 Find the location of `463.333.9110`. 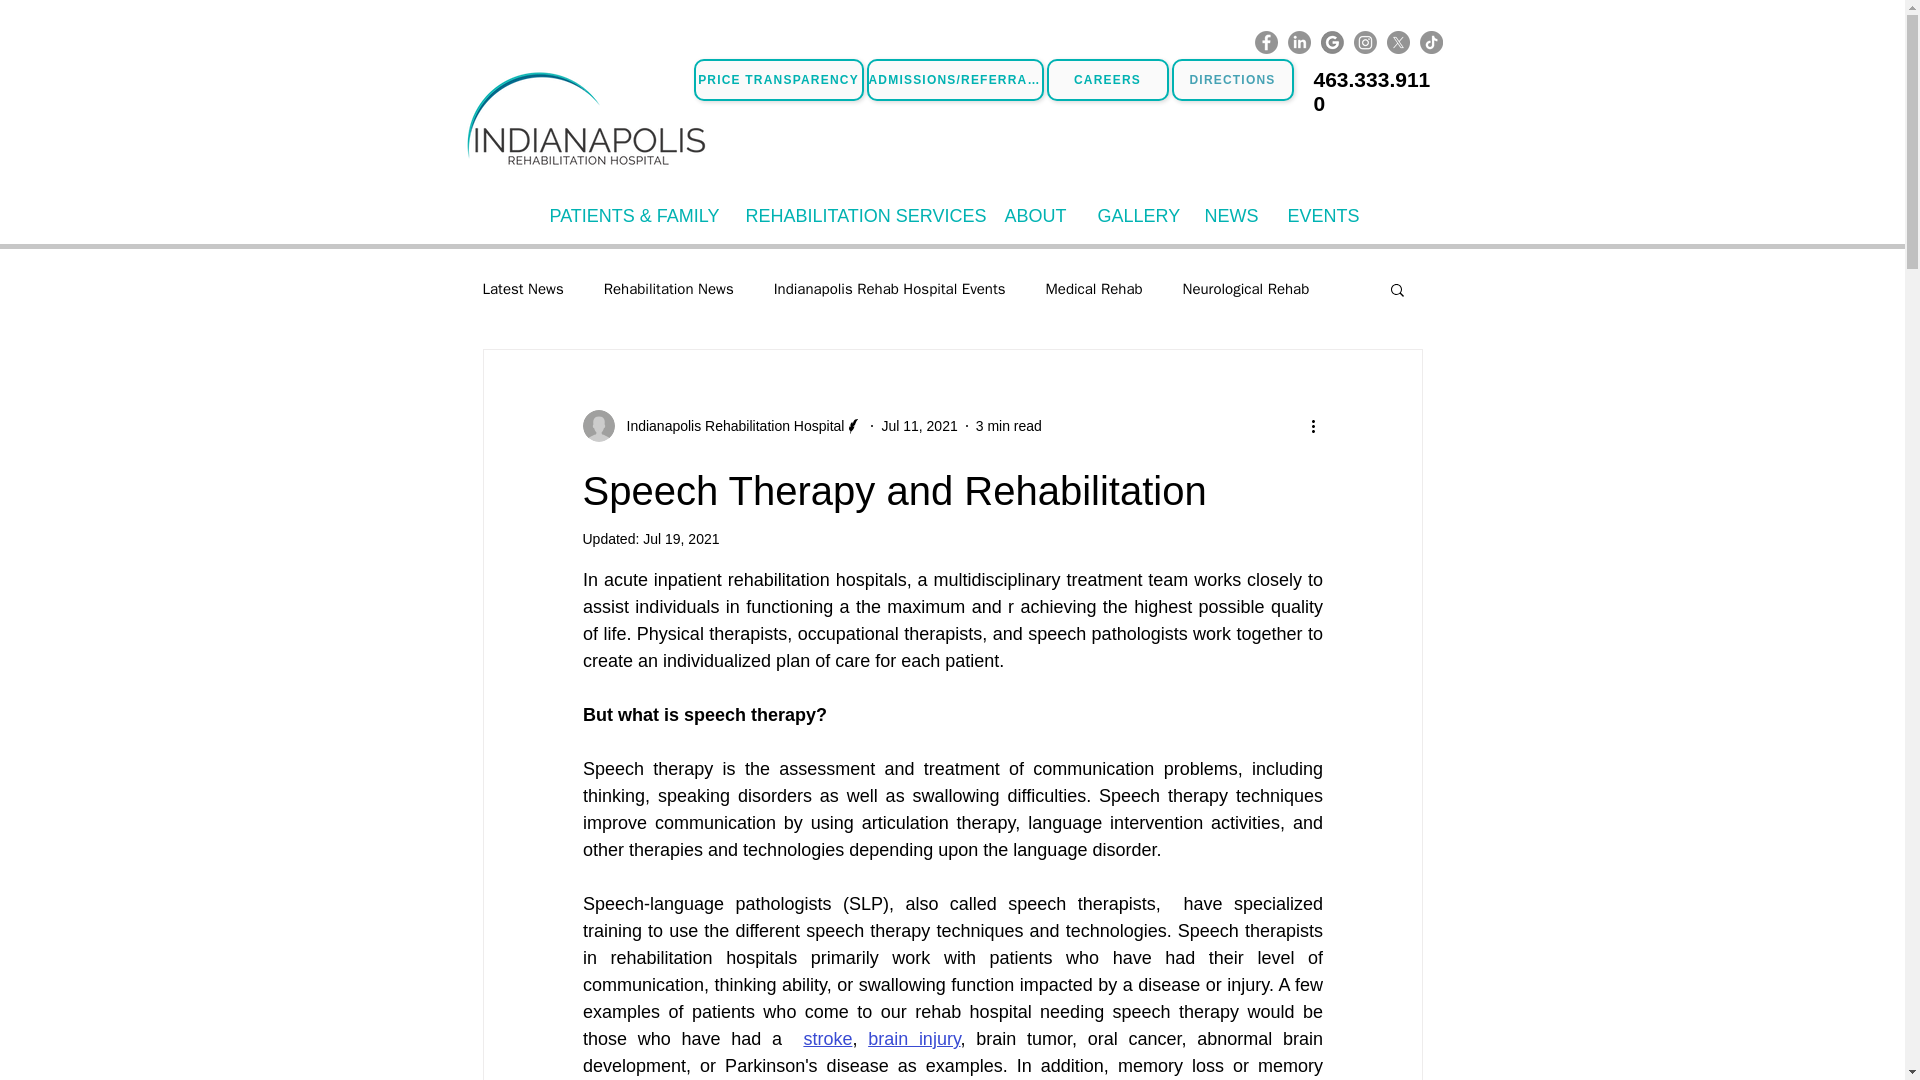

463.333.9110 is located at coordinates (1372, 91).